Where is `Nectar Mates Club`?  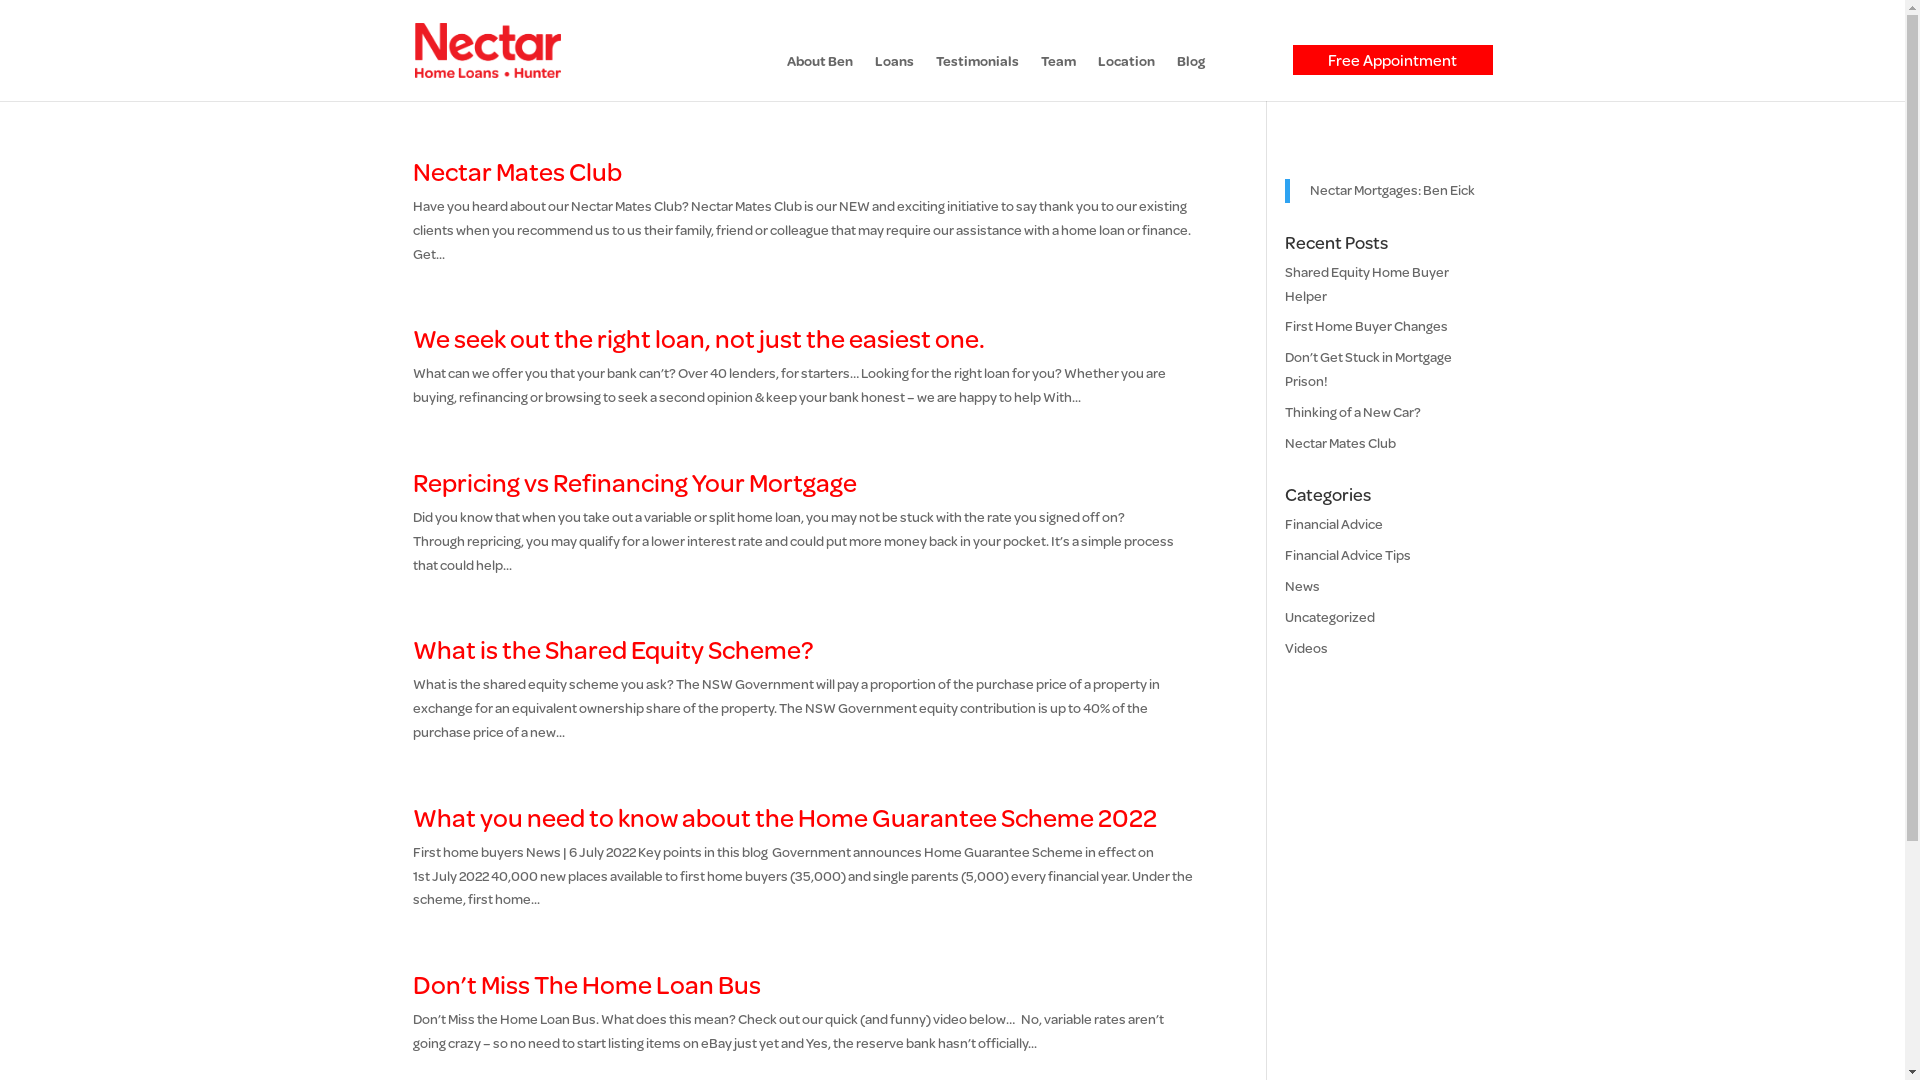 Nectar Mates Club is located at coordinates (516, 172).